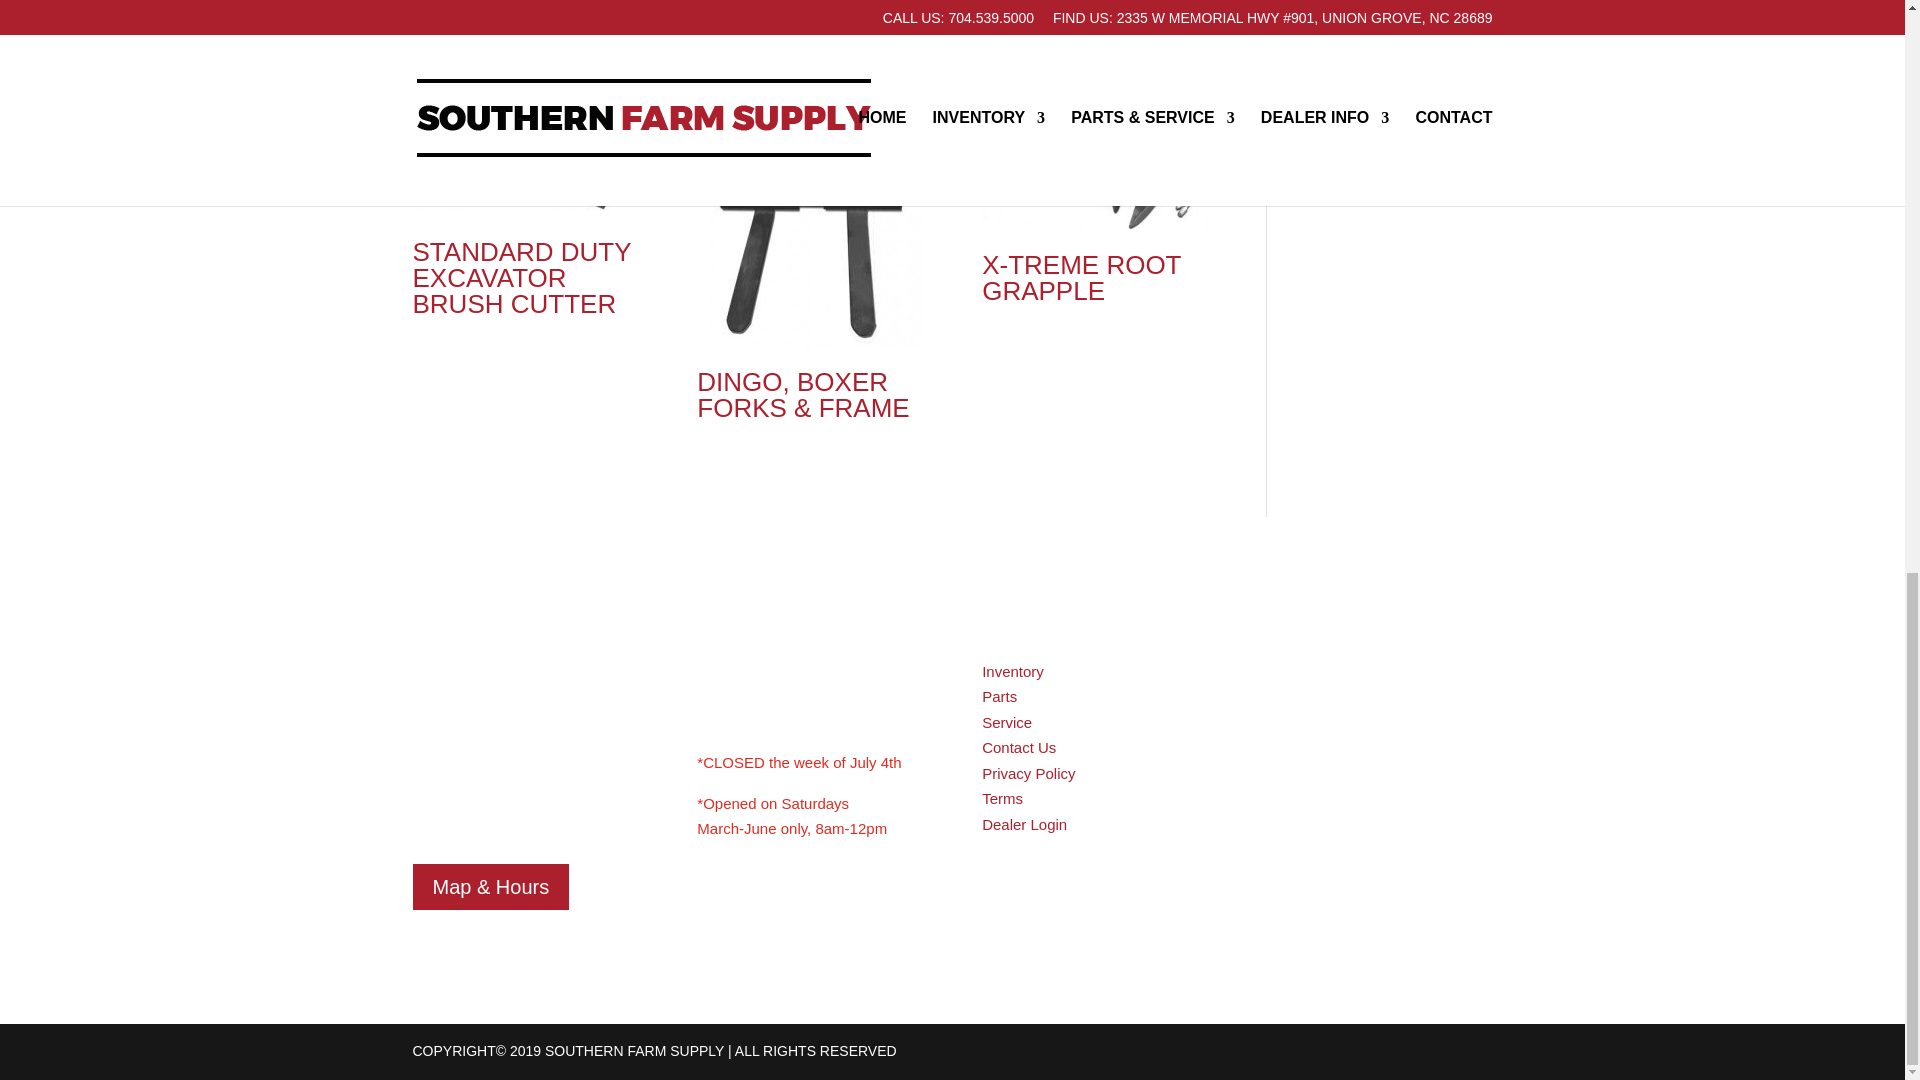 This screenshot has height=1080, width=1920. What do you see at coordinates (999, 696) in the screenshot?
I see `Parts in Union Grove, NC` at bounding box center [999, 696].